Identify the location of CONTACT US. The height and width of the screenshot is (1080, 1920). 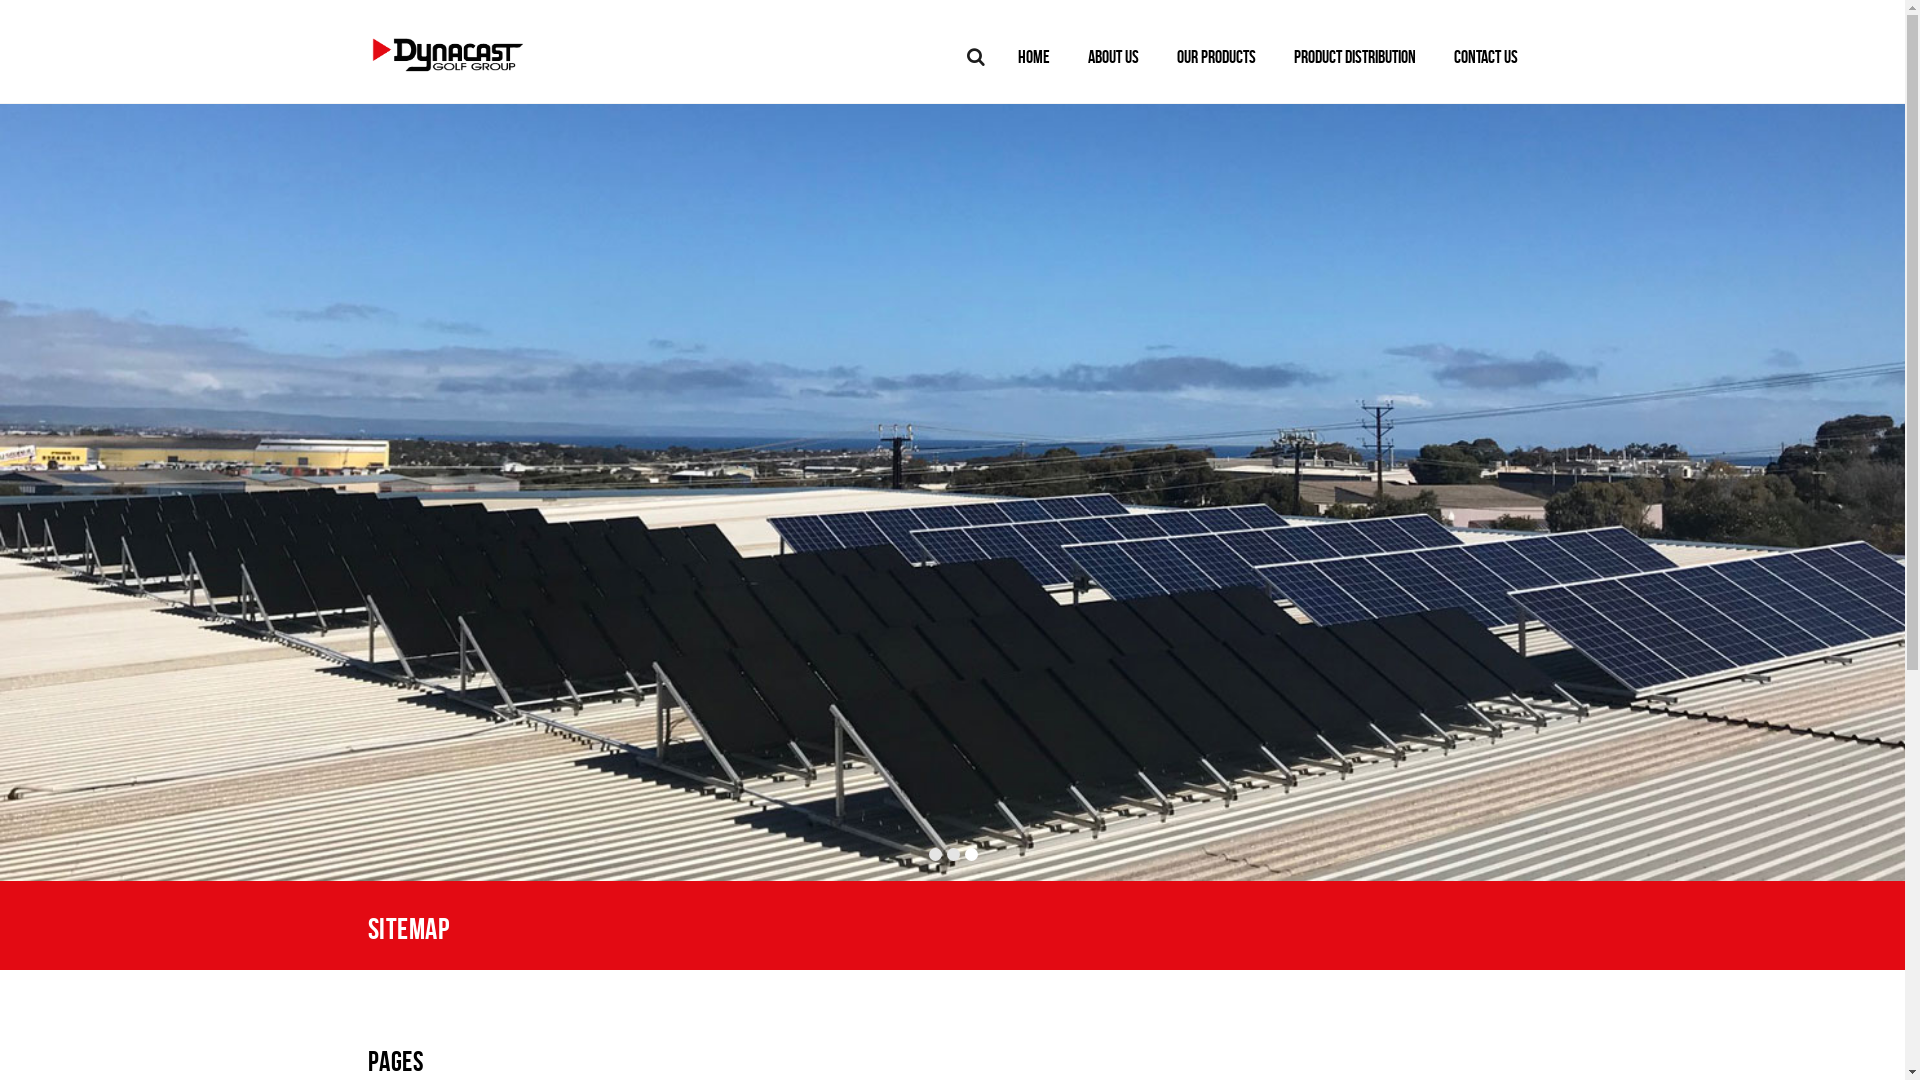
(1486, 58).